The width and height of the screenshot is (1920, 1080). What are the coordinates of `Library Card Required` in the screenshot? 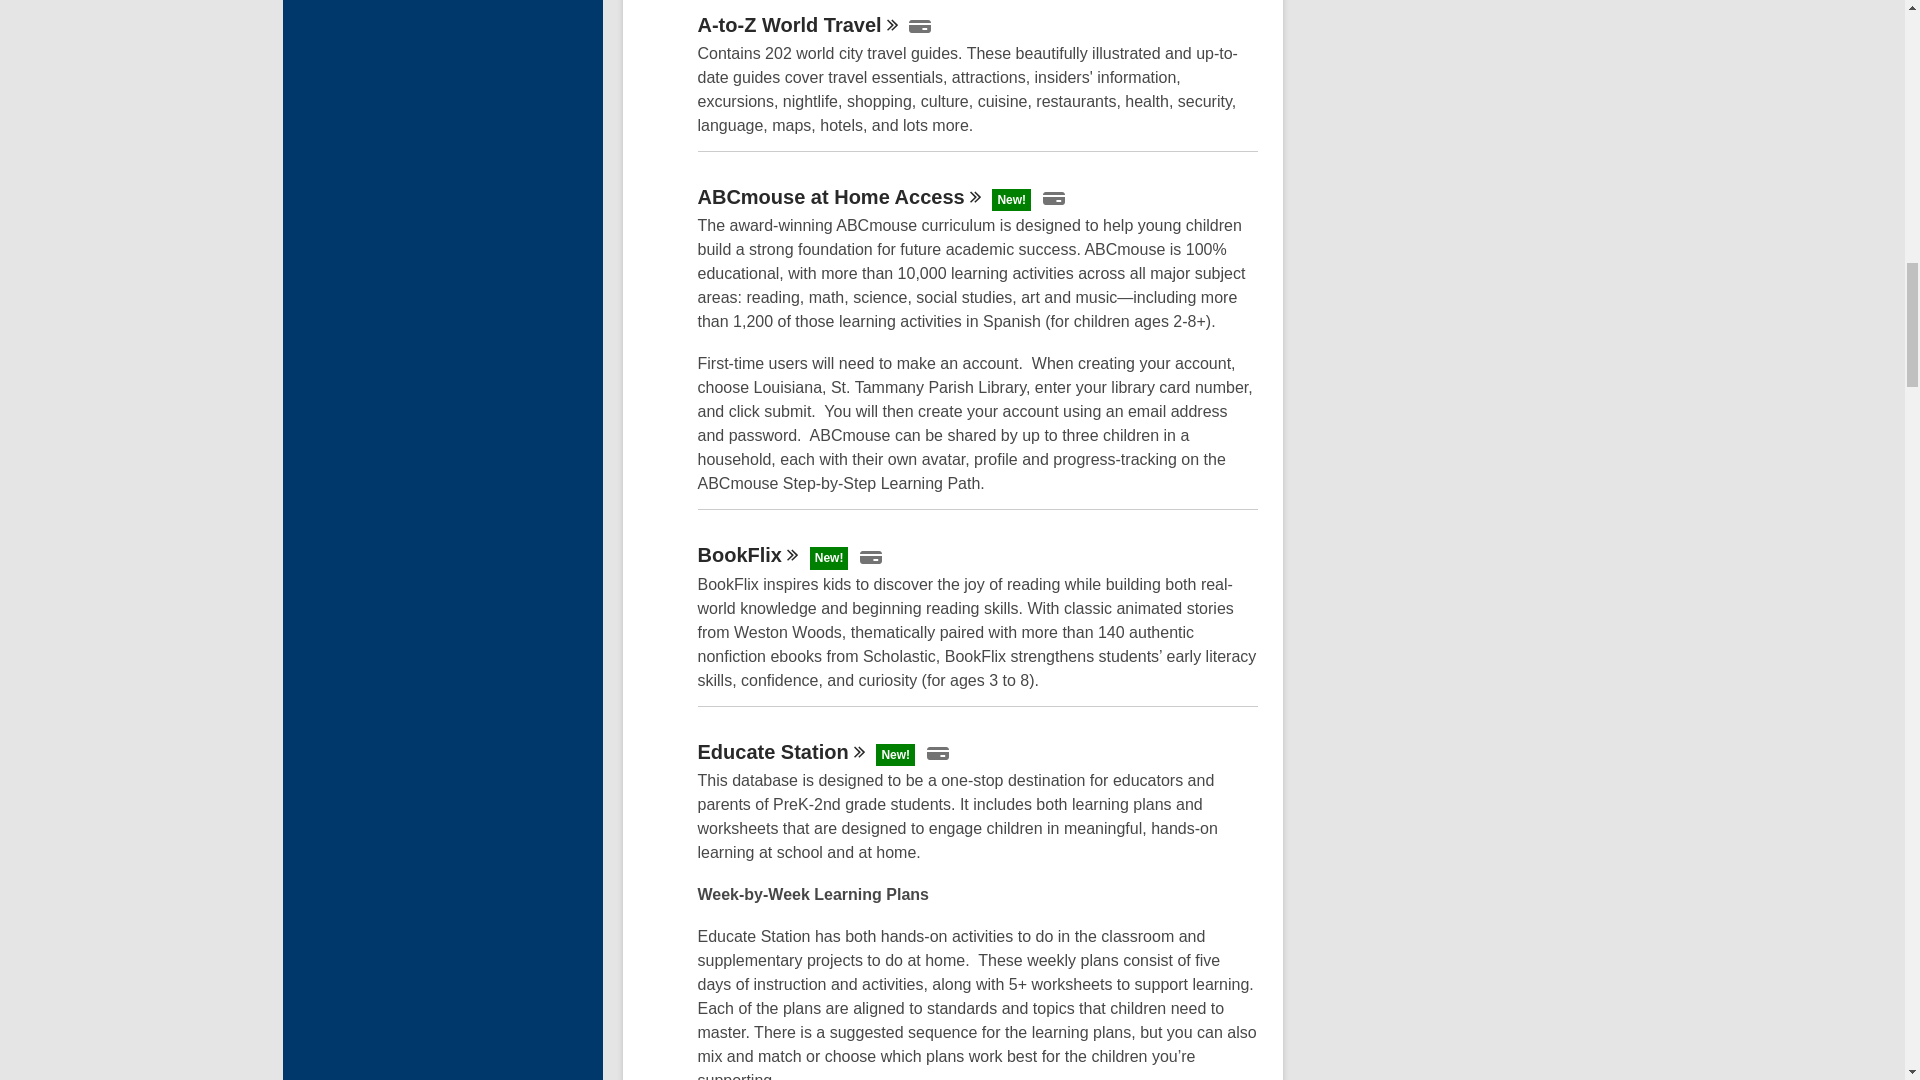 It's located at (920, 26).